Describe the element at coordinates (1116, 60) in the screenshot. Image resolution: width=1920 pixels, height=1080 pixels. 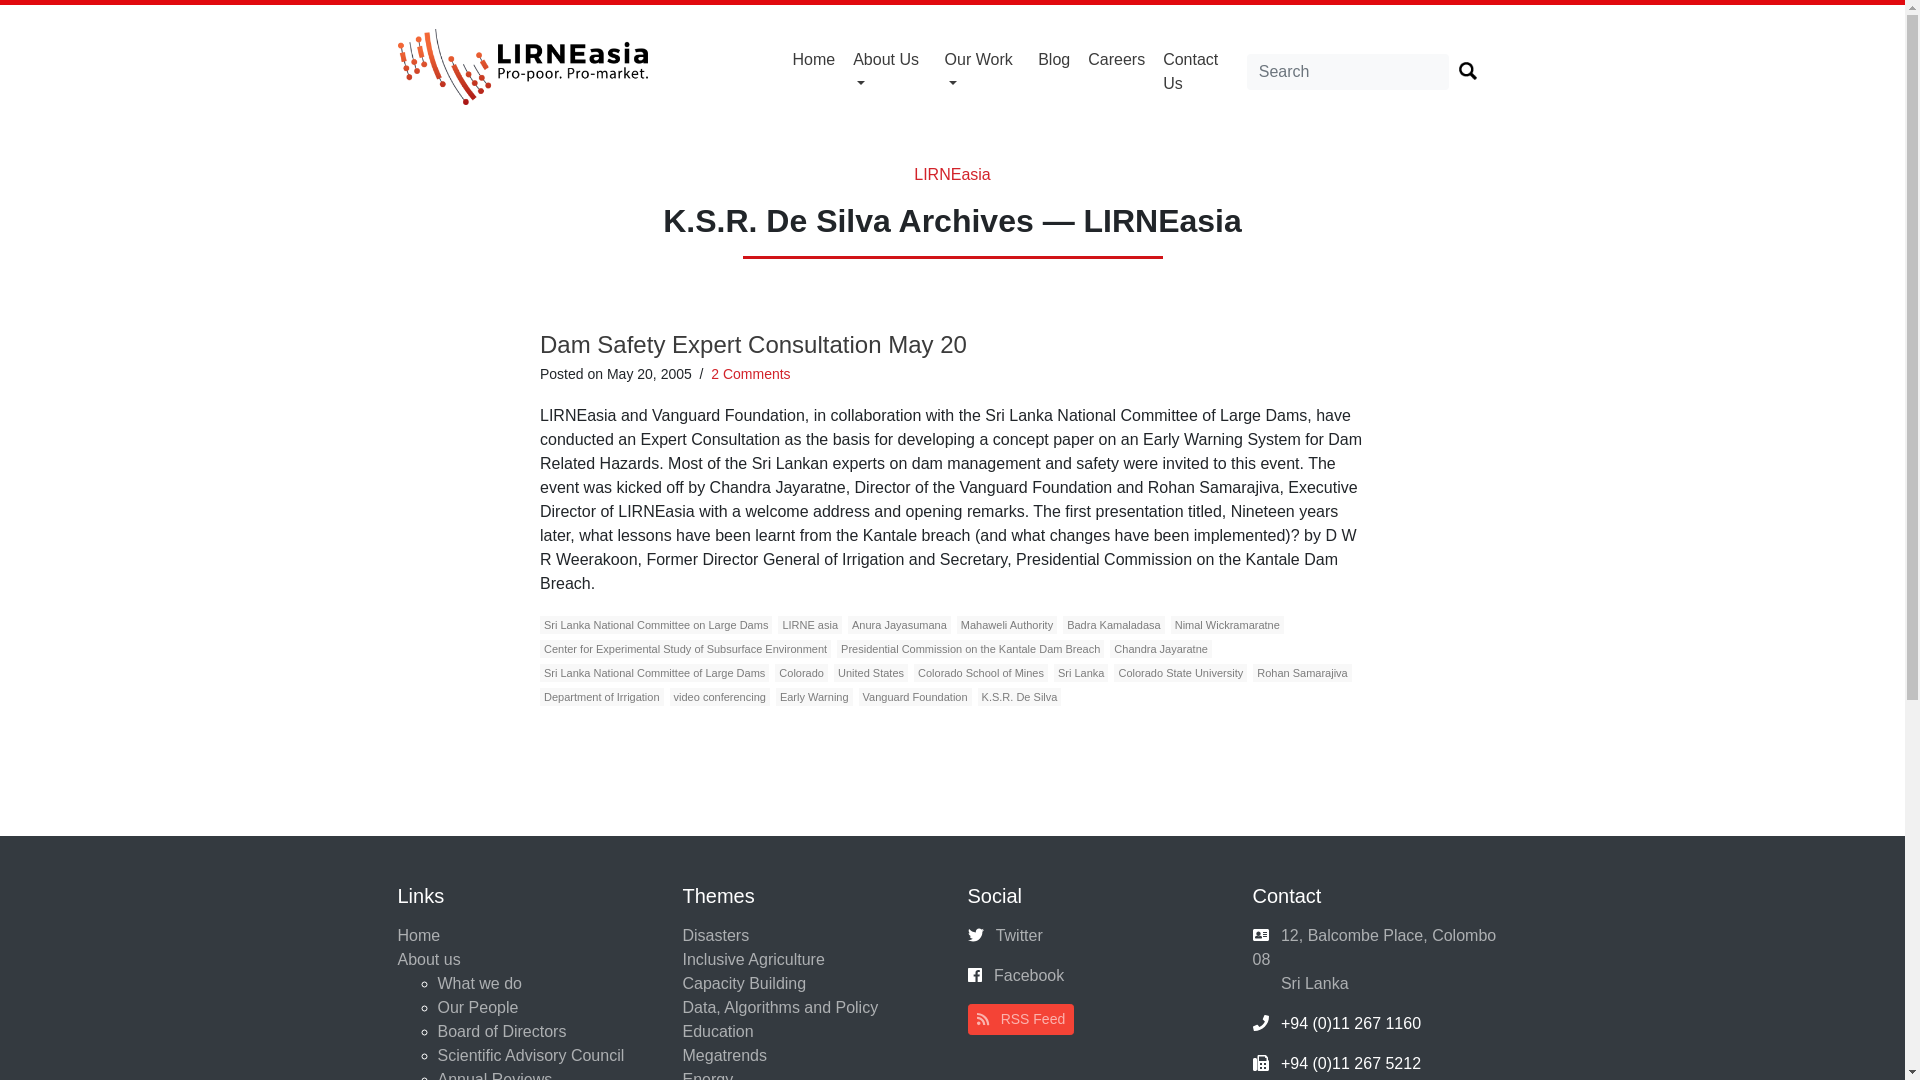
I see `Careers` at that location.